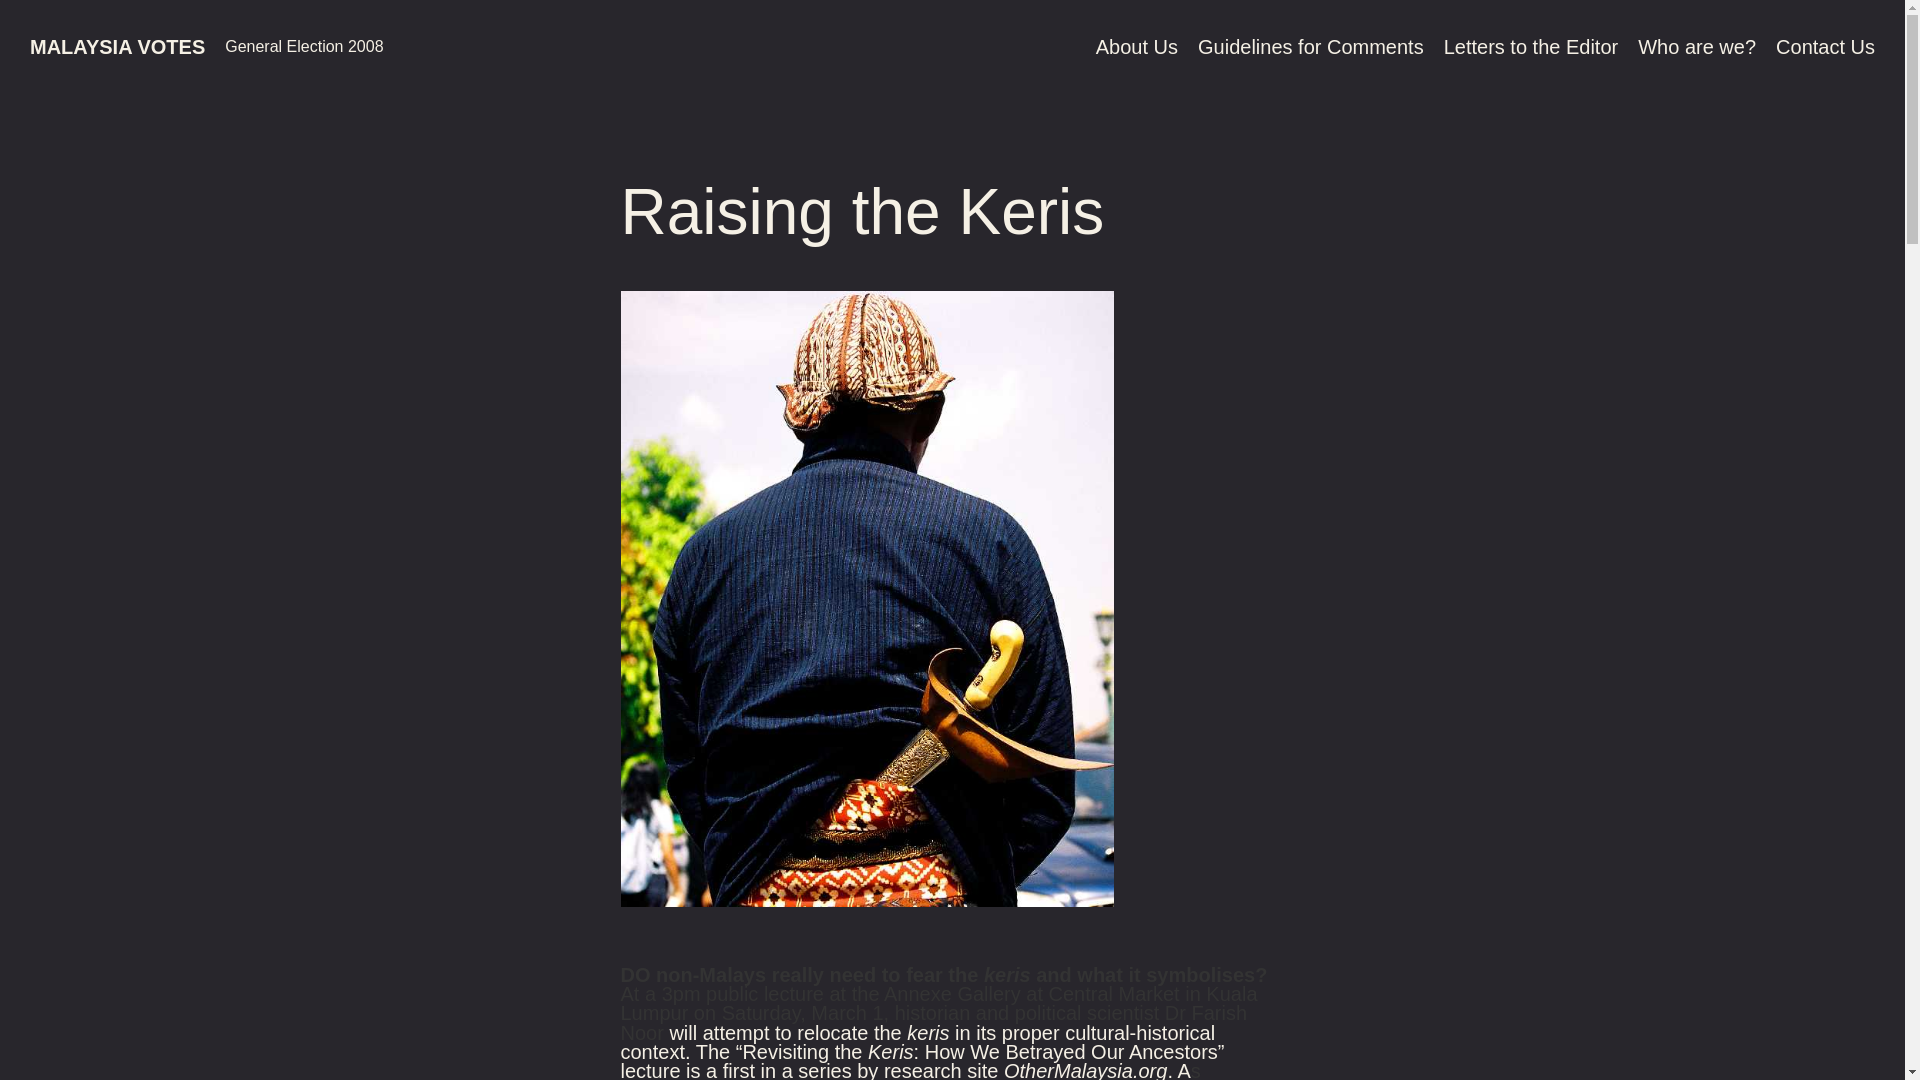 This screenshot has height=1080, width=1920. Describe the element at coordinates (1696, 46) in the screenshot. I see `Who are we?` at that location.